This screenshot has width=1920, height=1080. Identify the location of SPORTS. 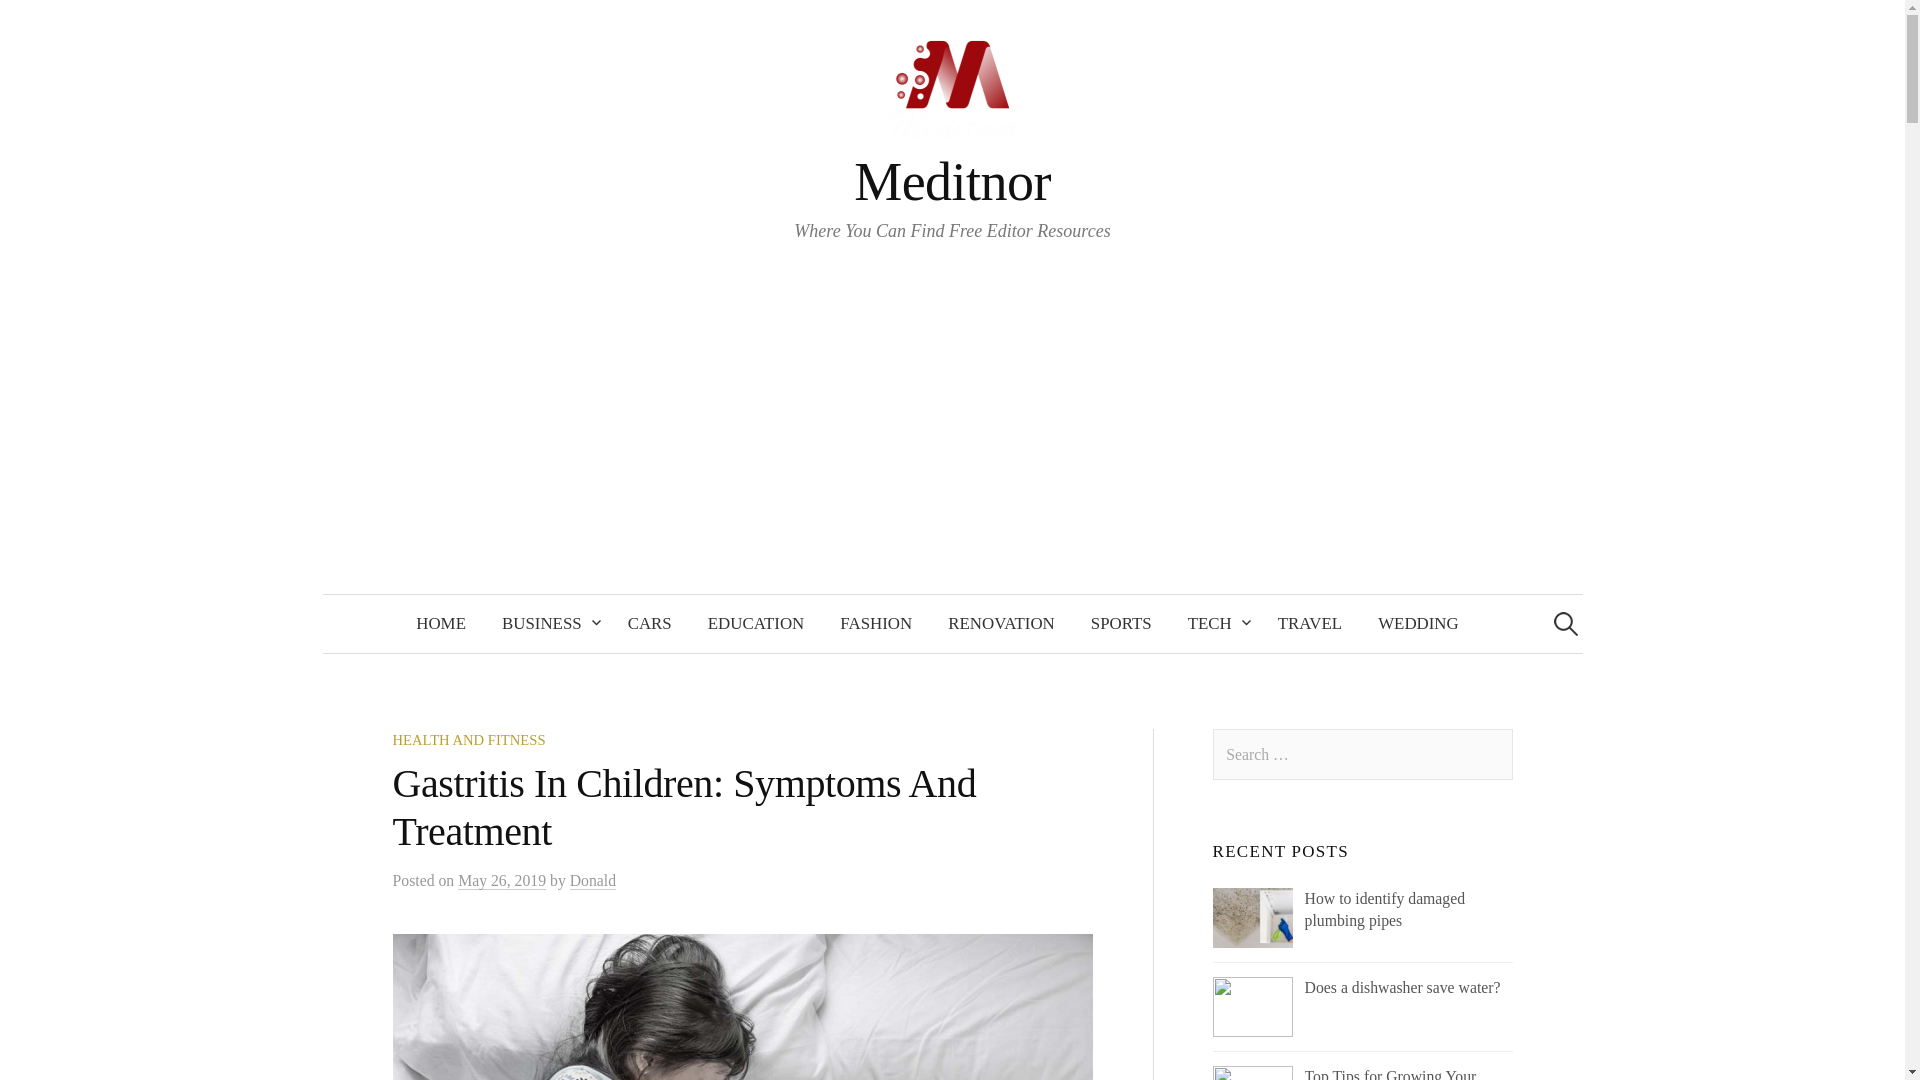
(1121, 624).